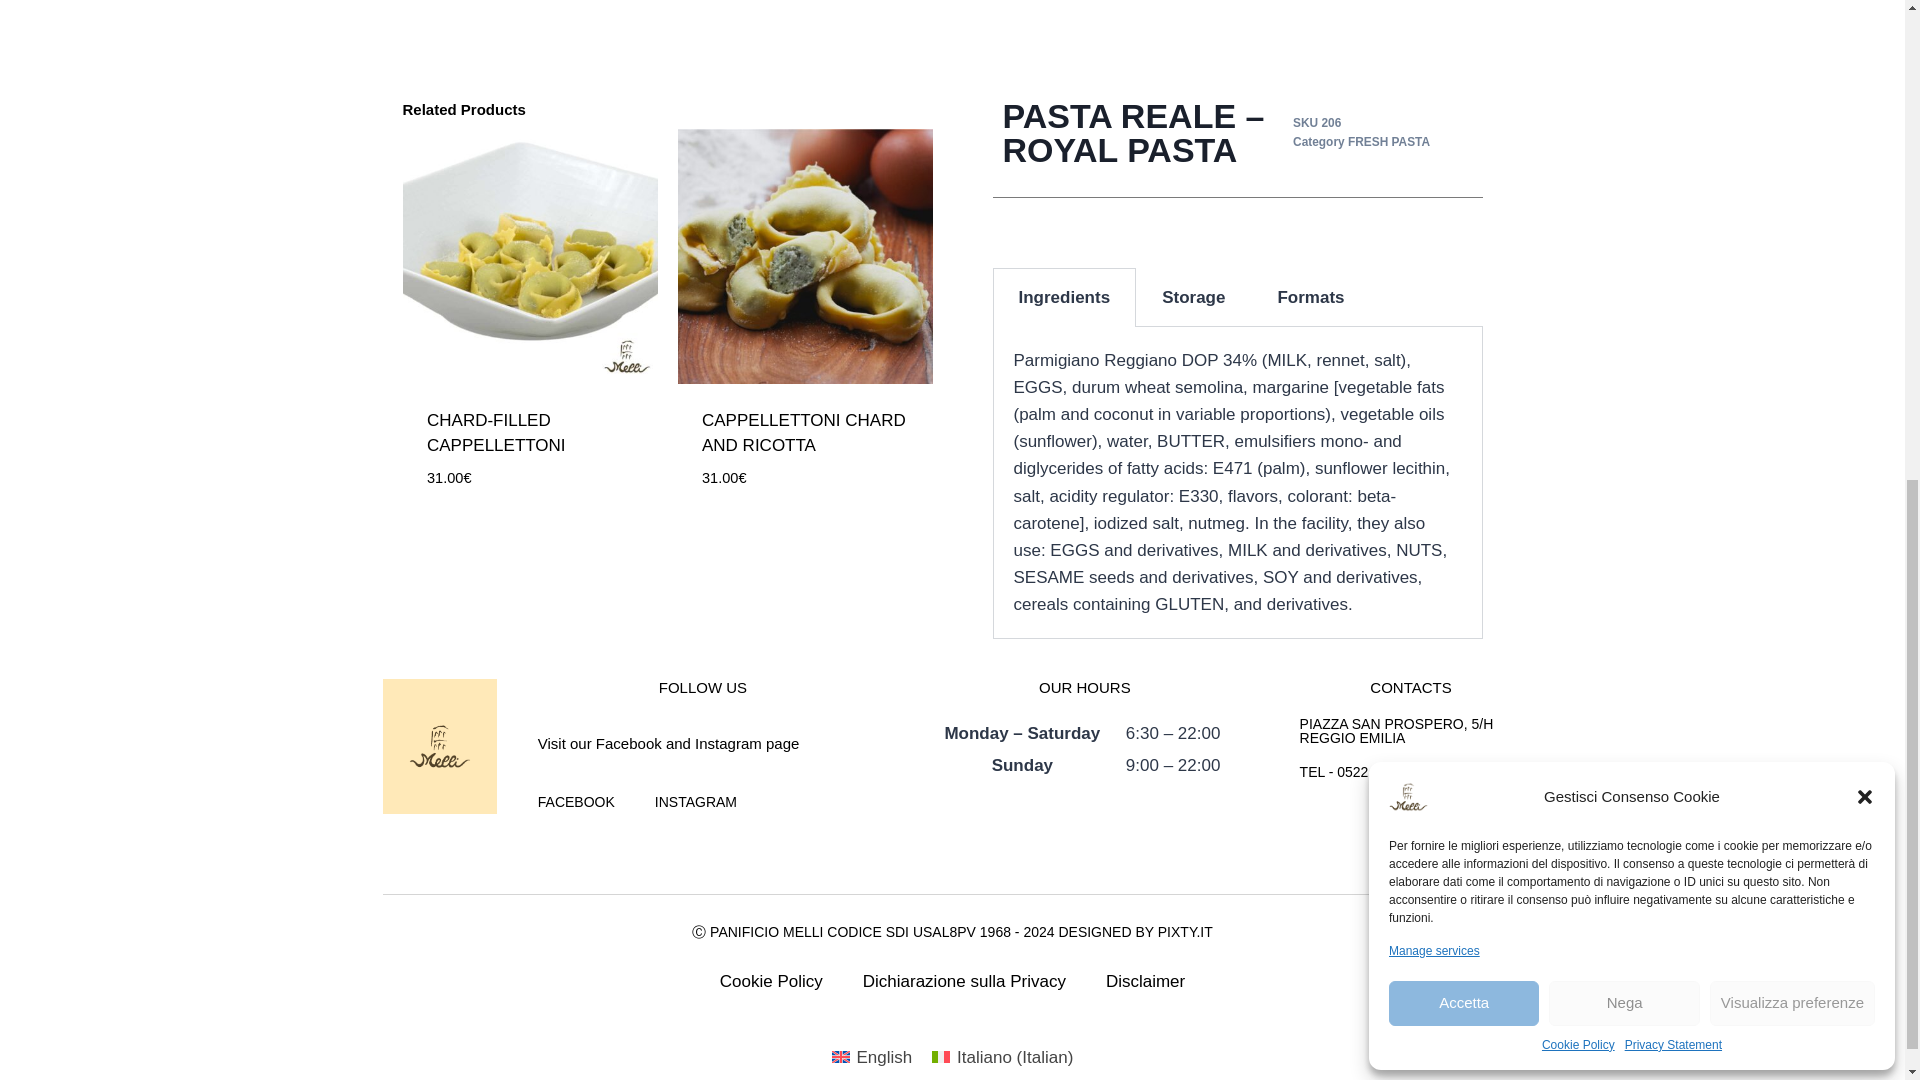 This screenshot has width=1920, height=1080. I want to click on Manage services, so click(1434, 68).